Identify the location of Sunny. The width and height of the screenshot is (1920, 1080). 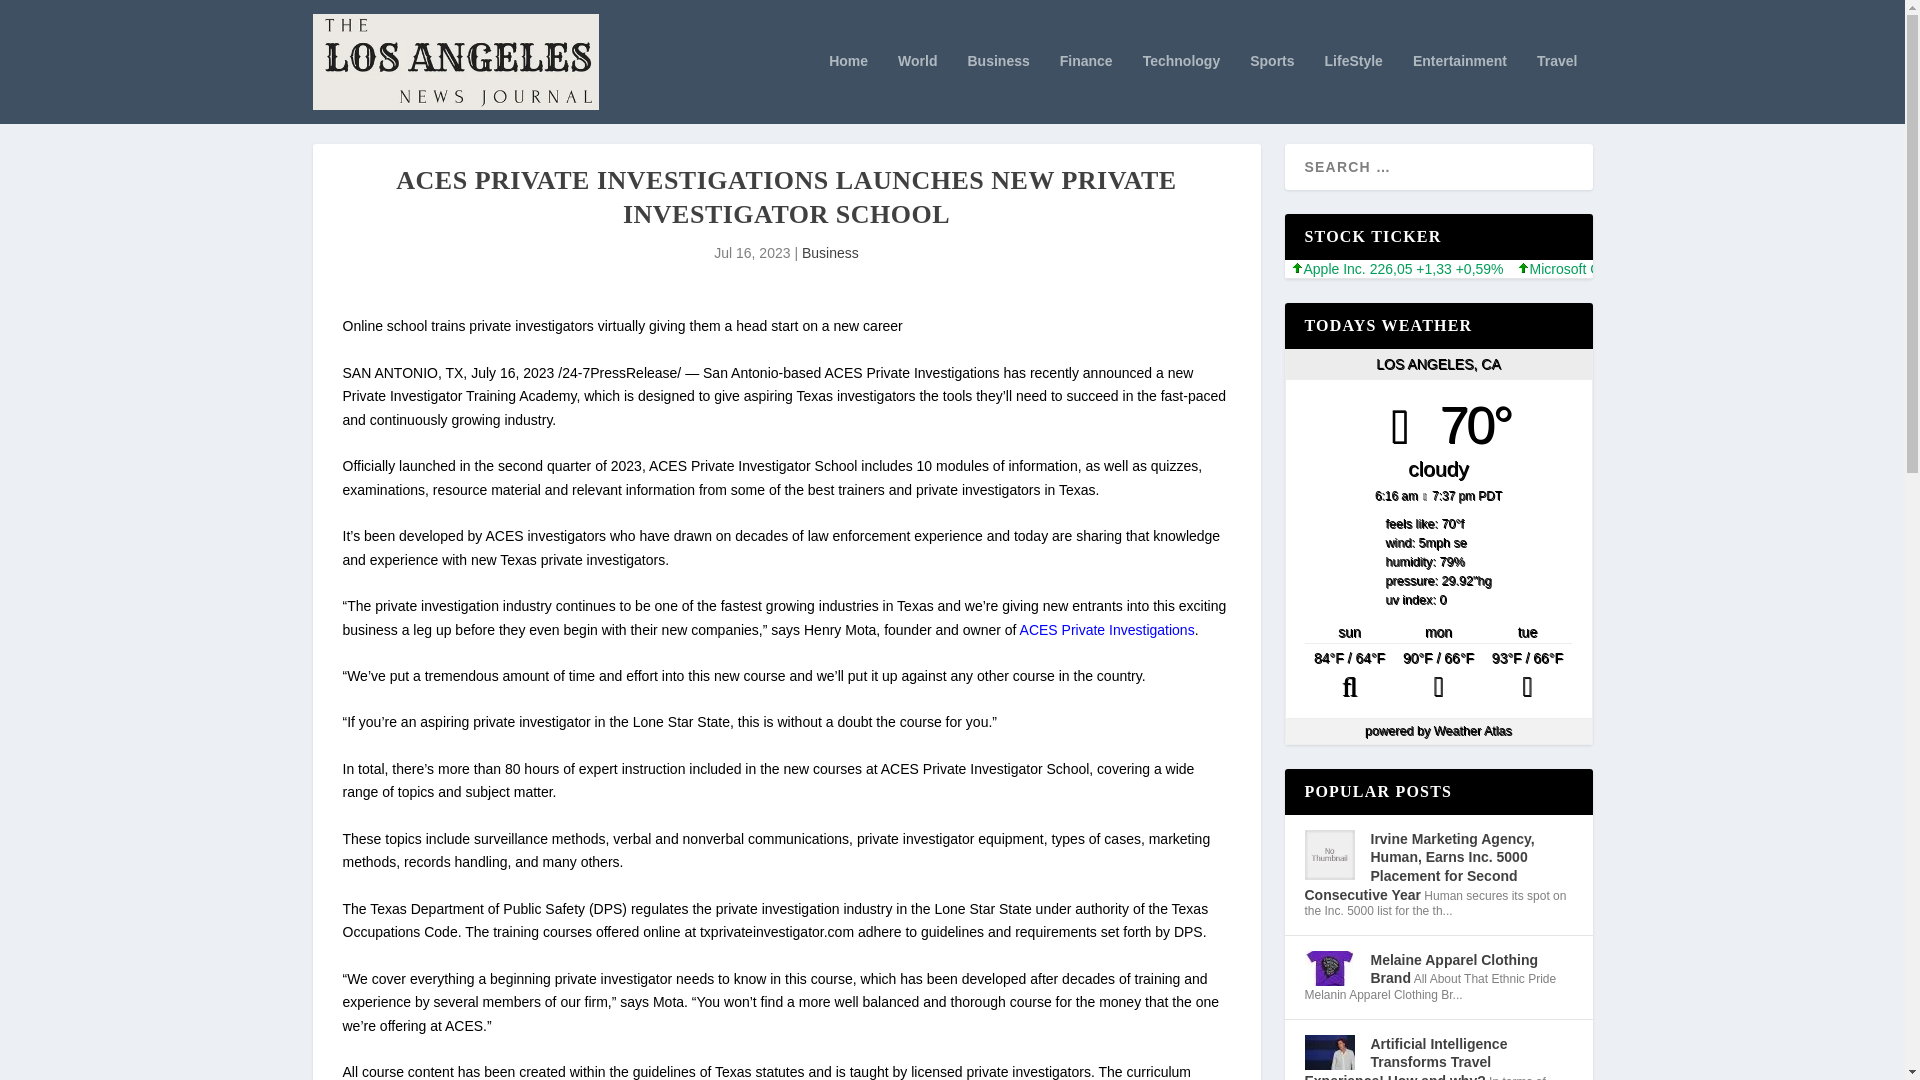
(1438, 676).